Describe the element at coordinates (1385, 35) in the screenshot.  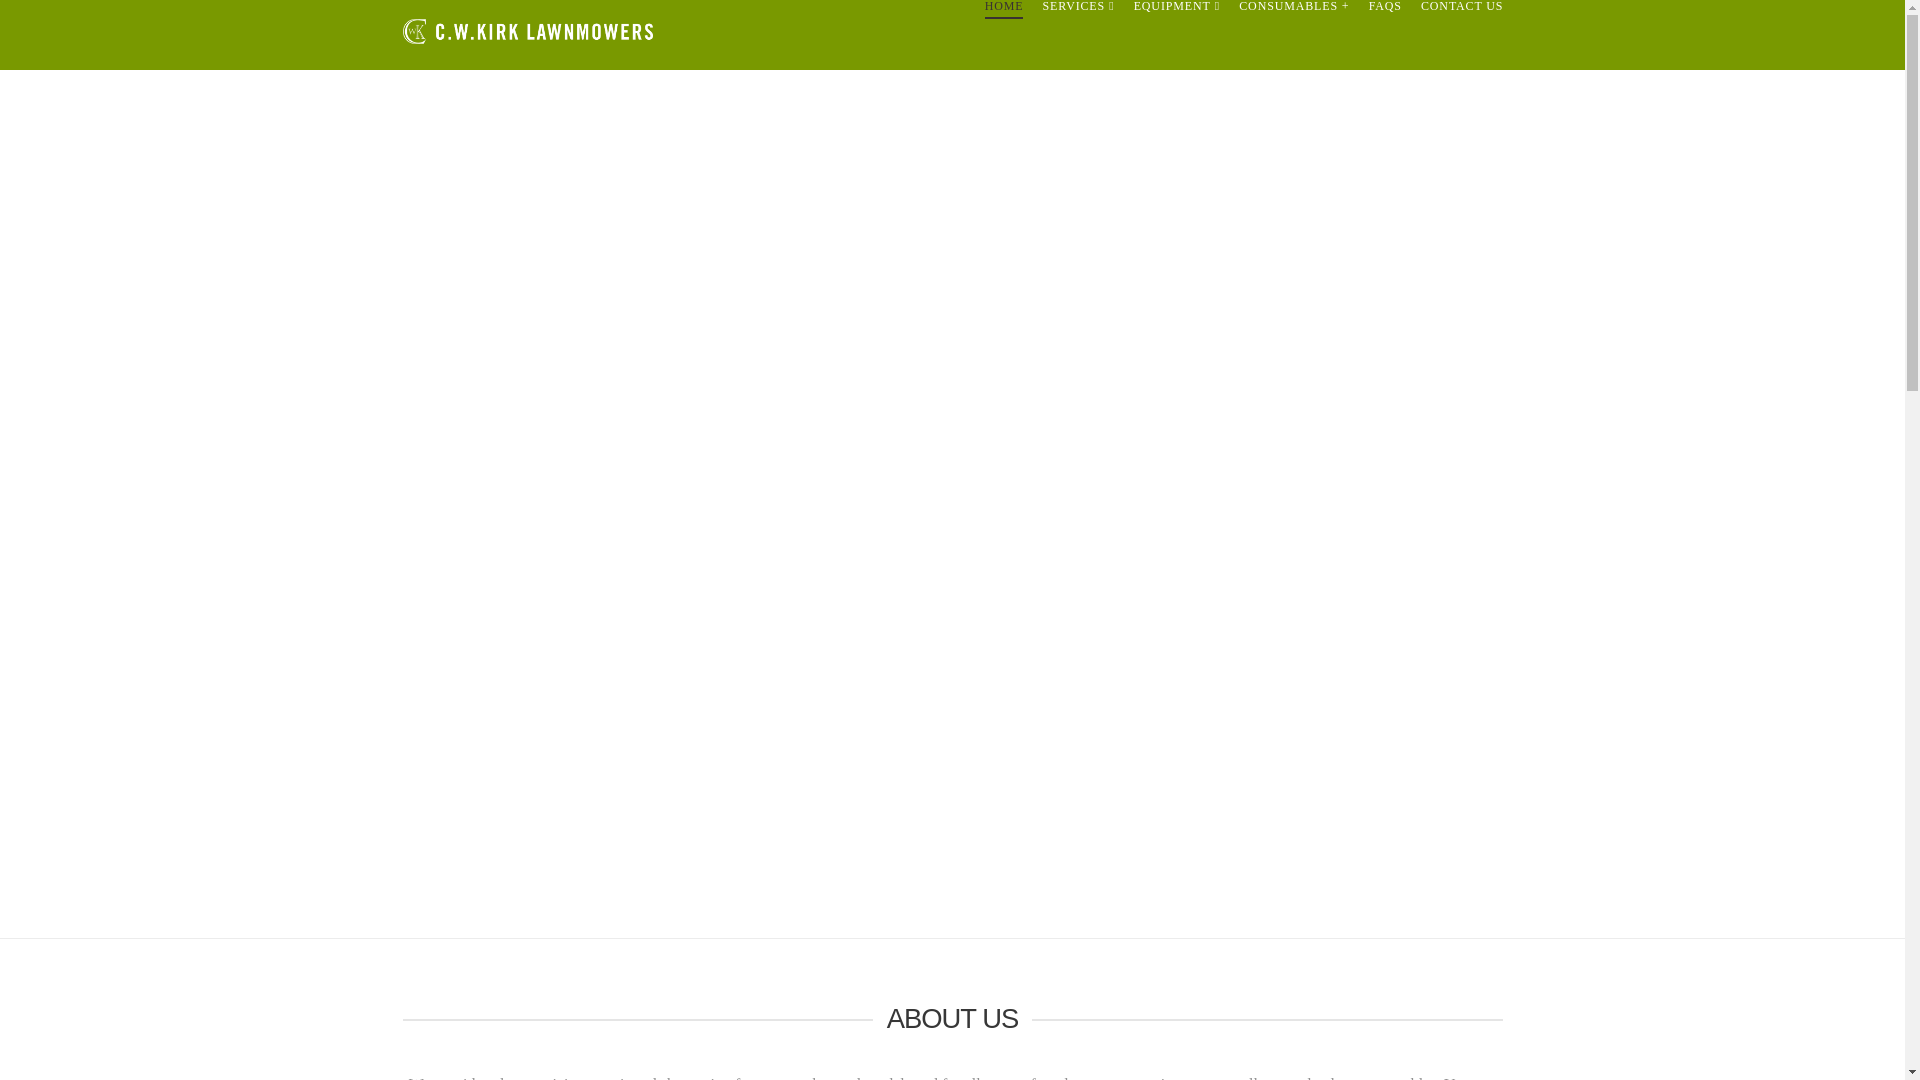
I see `FAQS` at that location.